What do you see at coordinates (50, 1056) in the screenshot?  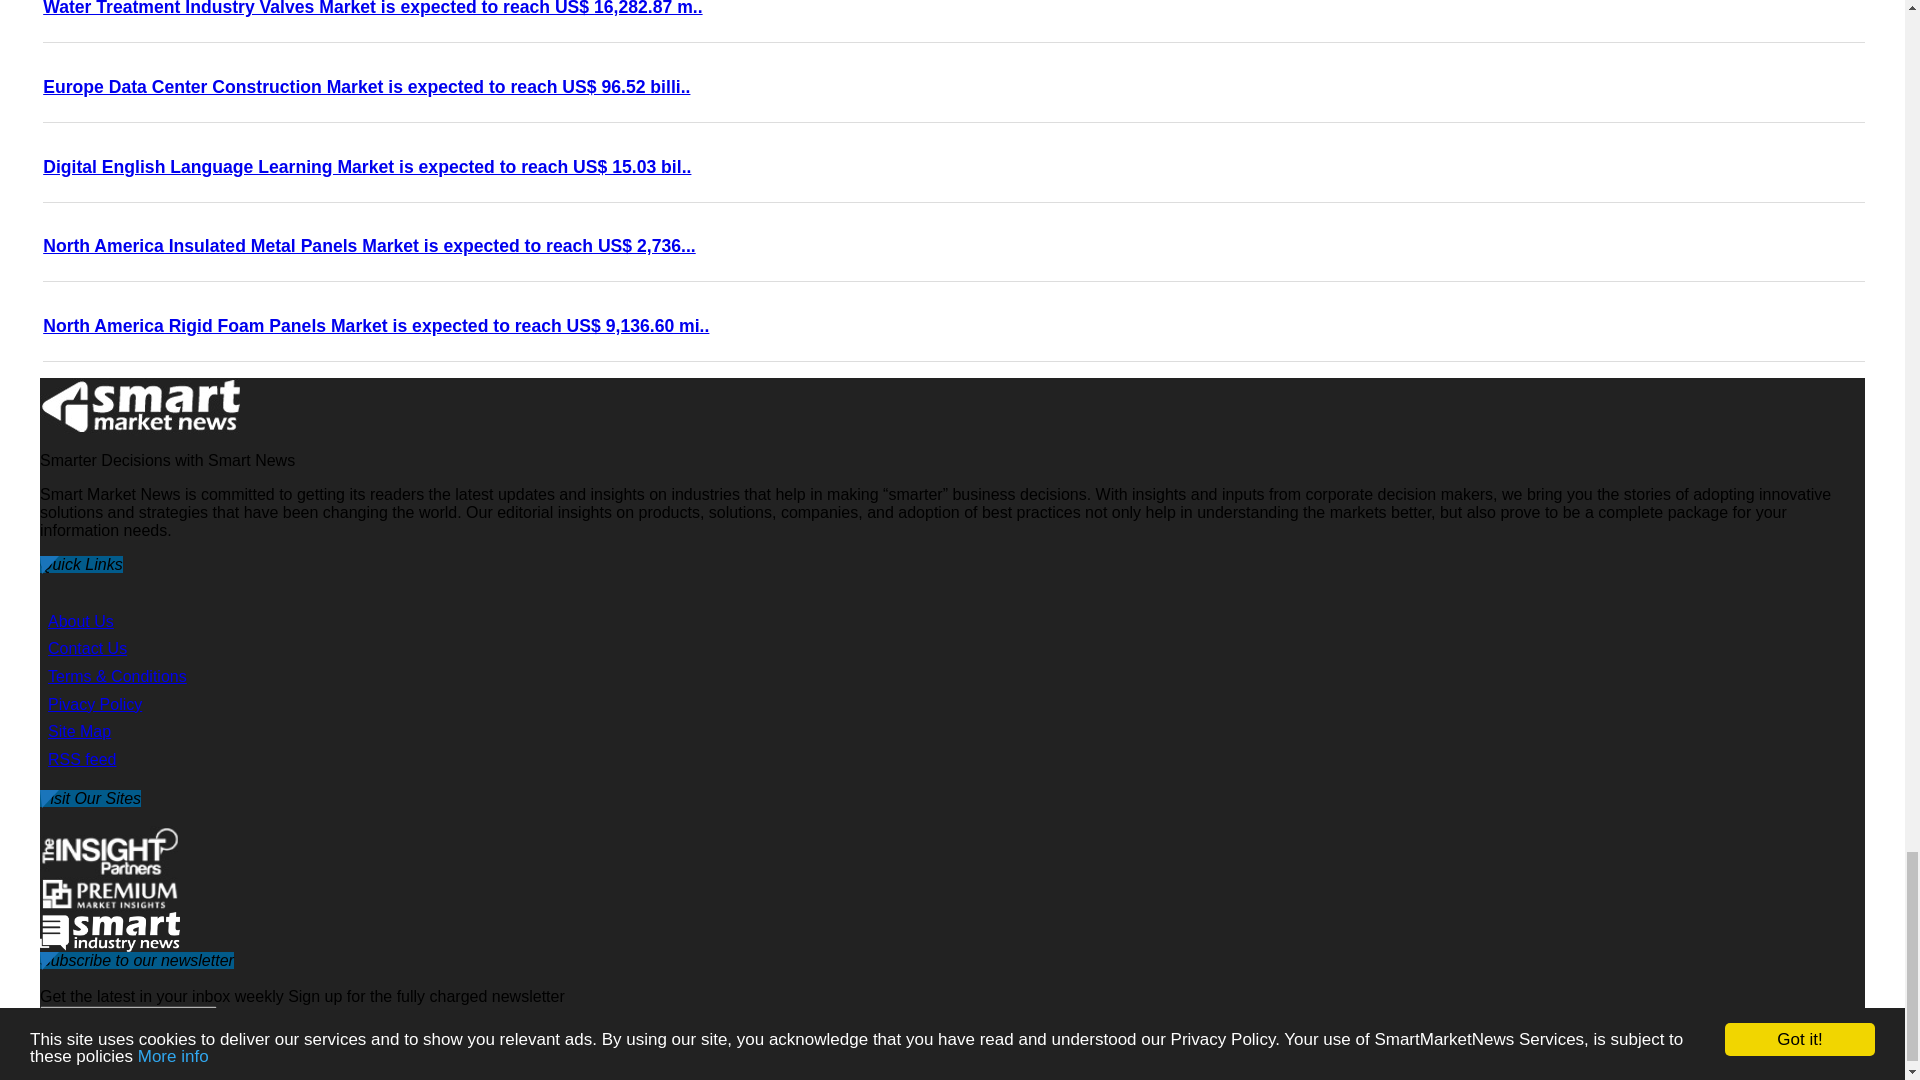 I see `on` at bounding box center [50, 1056].